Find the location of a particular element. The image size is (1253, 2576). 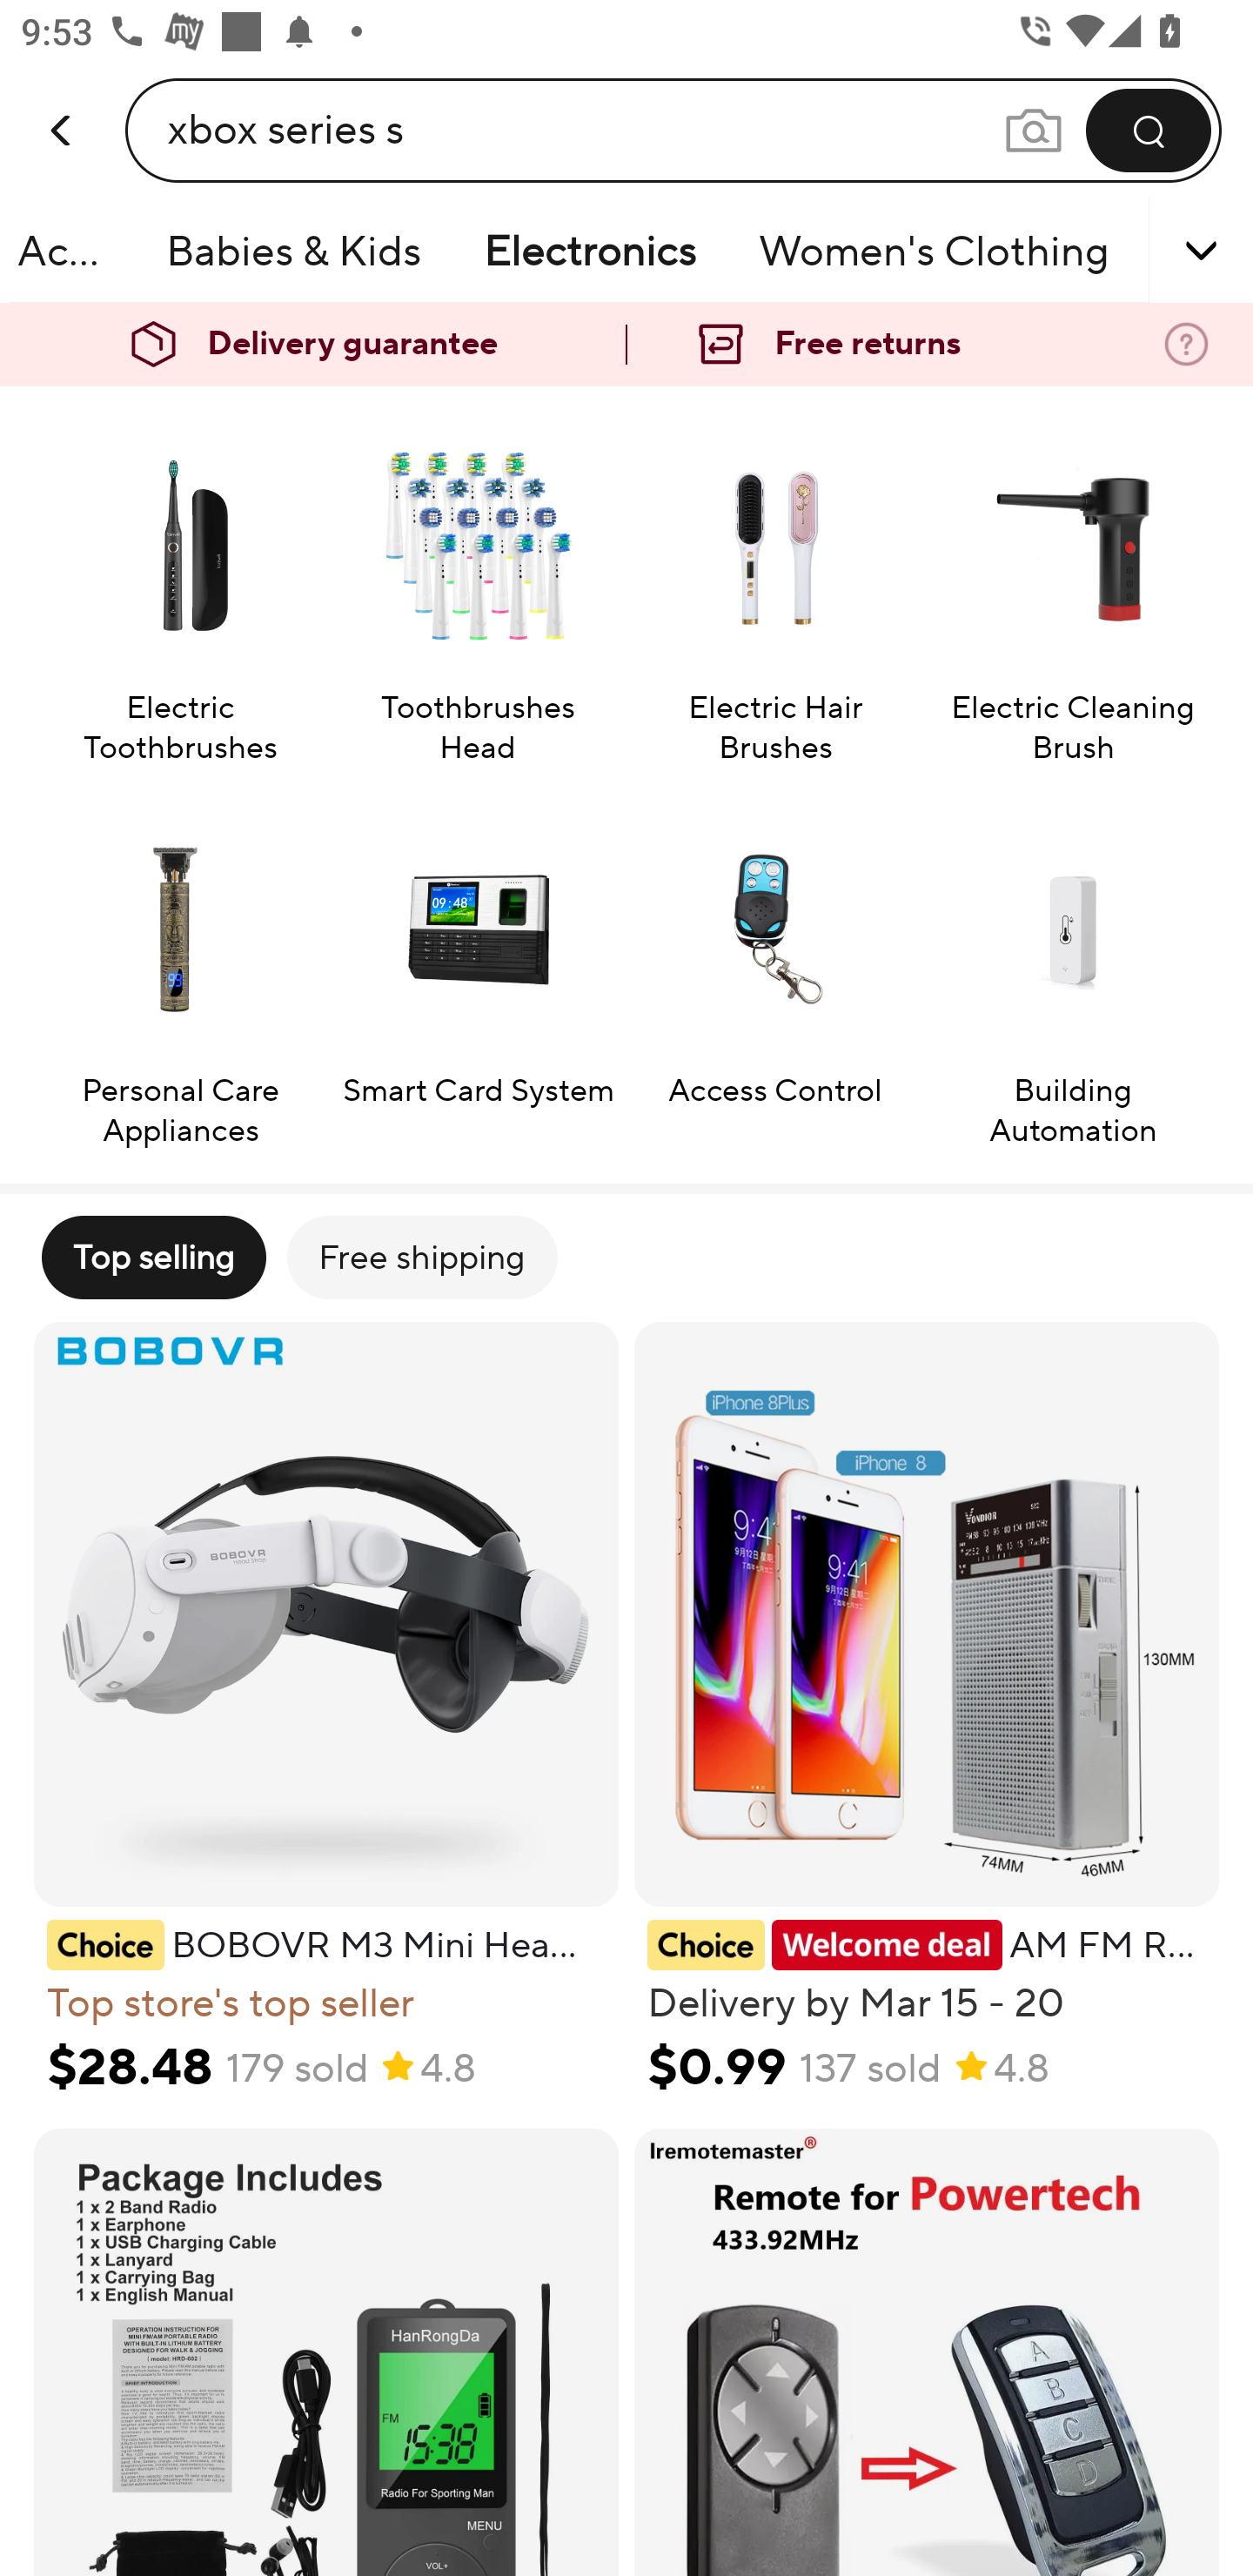

xbox series s Search query is located at coordinates (585, 130).